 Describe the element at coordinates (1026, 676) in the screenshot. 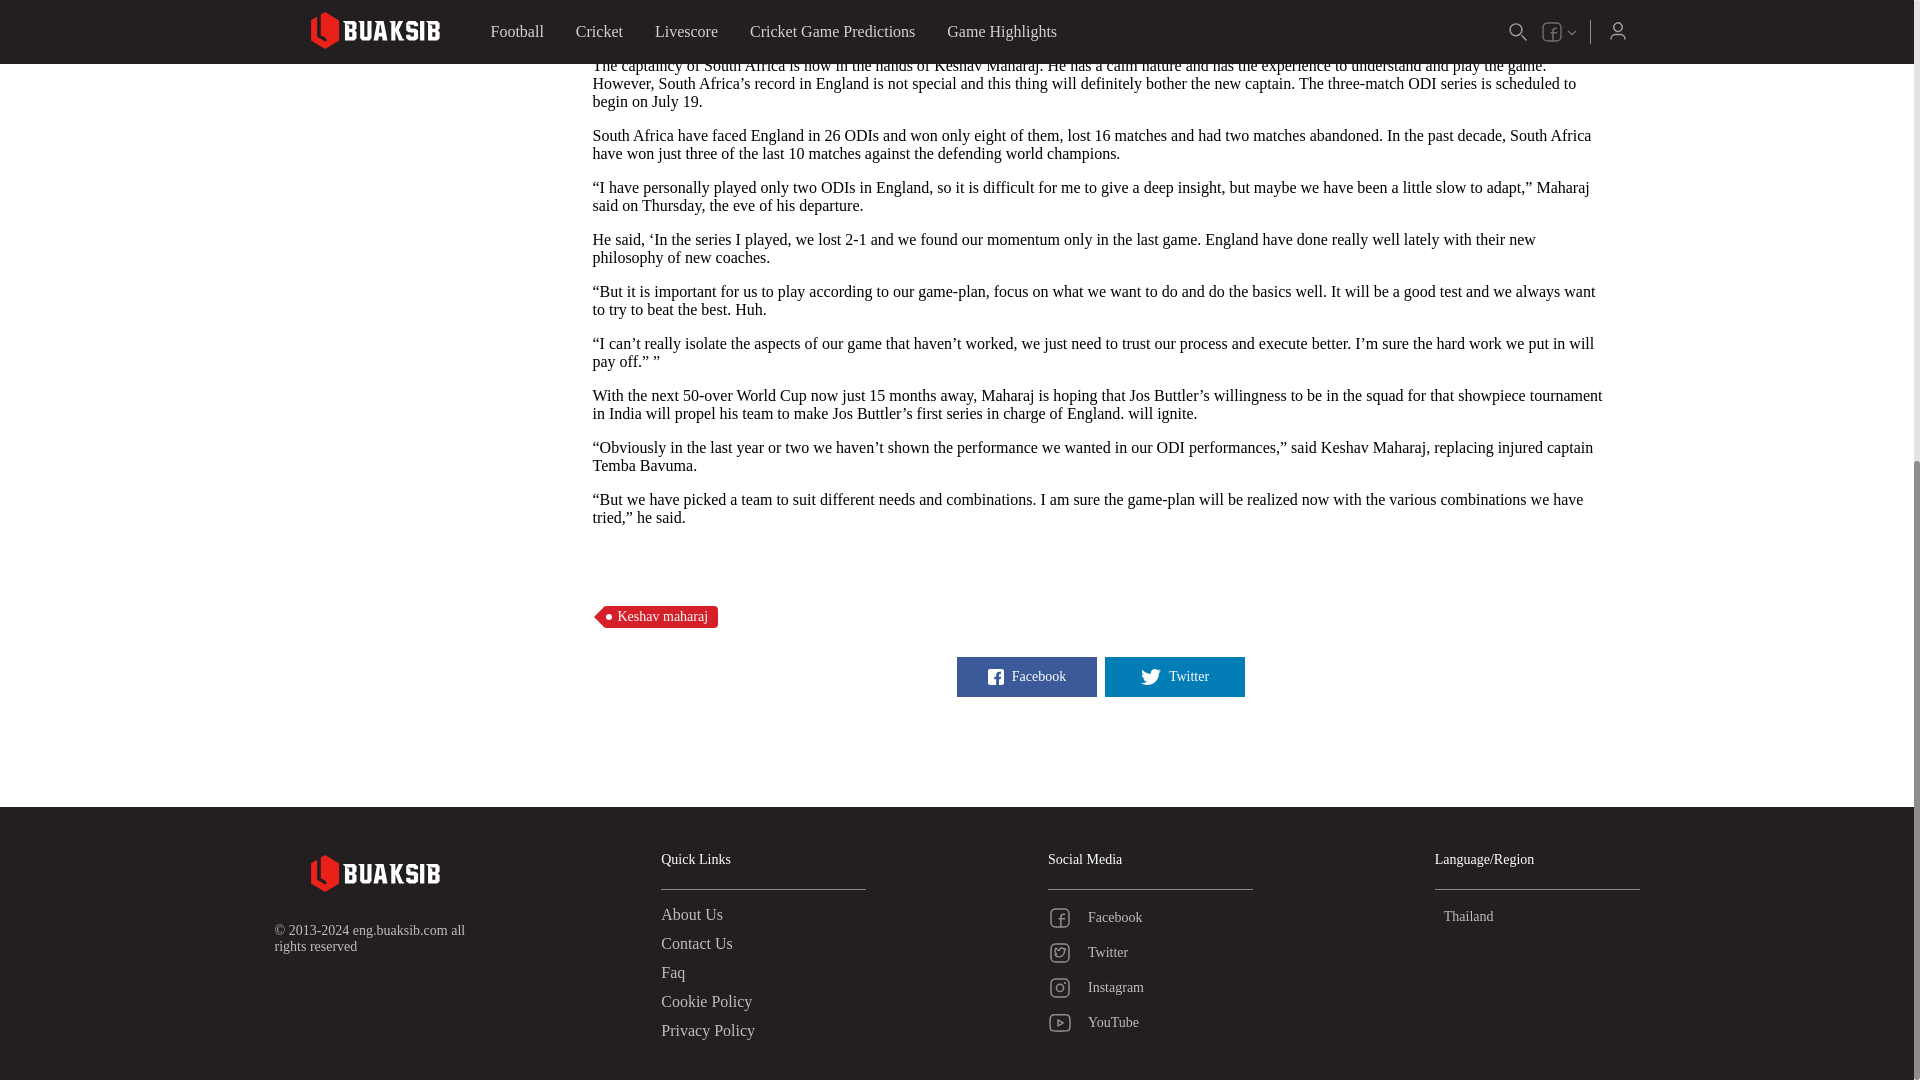

I see `Facebook` at that location.